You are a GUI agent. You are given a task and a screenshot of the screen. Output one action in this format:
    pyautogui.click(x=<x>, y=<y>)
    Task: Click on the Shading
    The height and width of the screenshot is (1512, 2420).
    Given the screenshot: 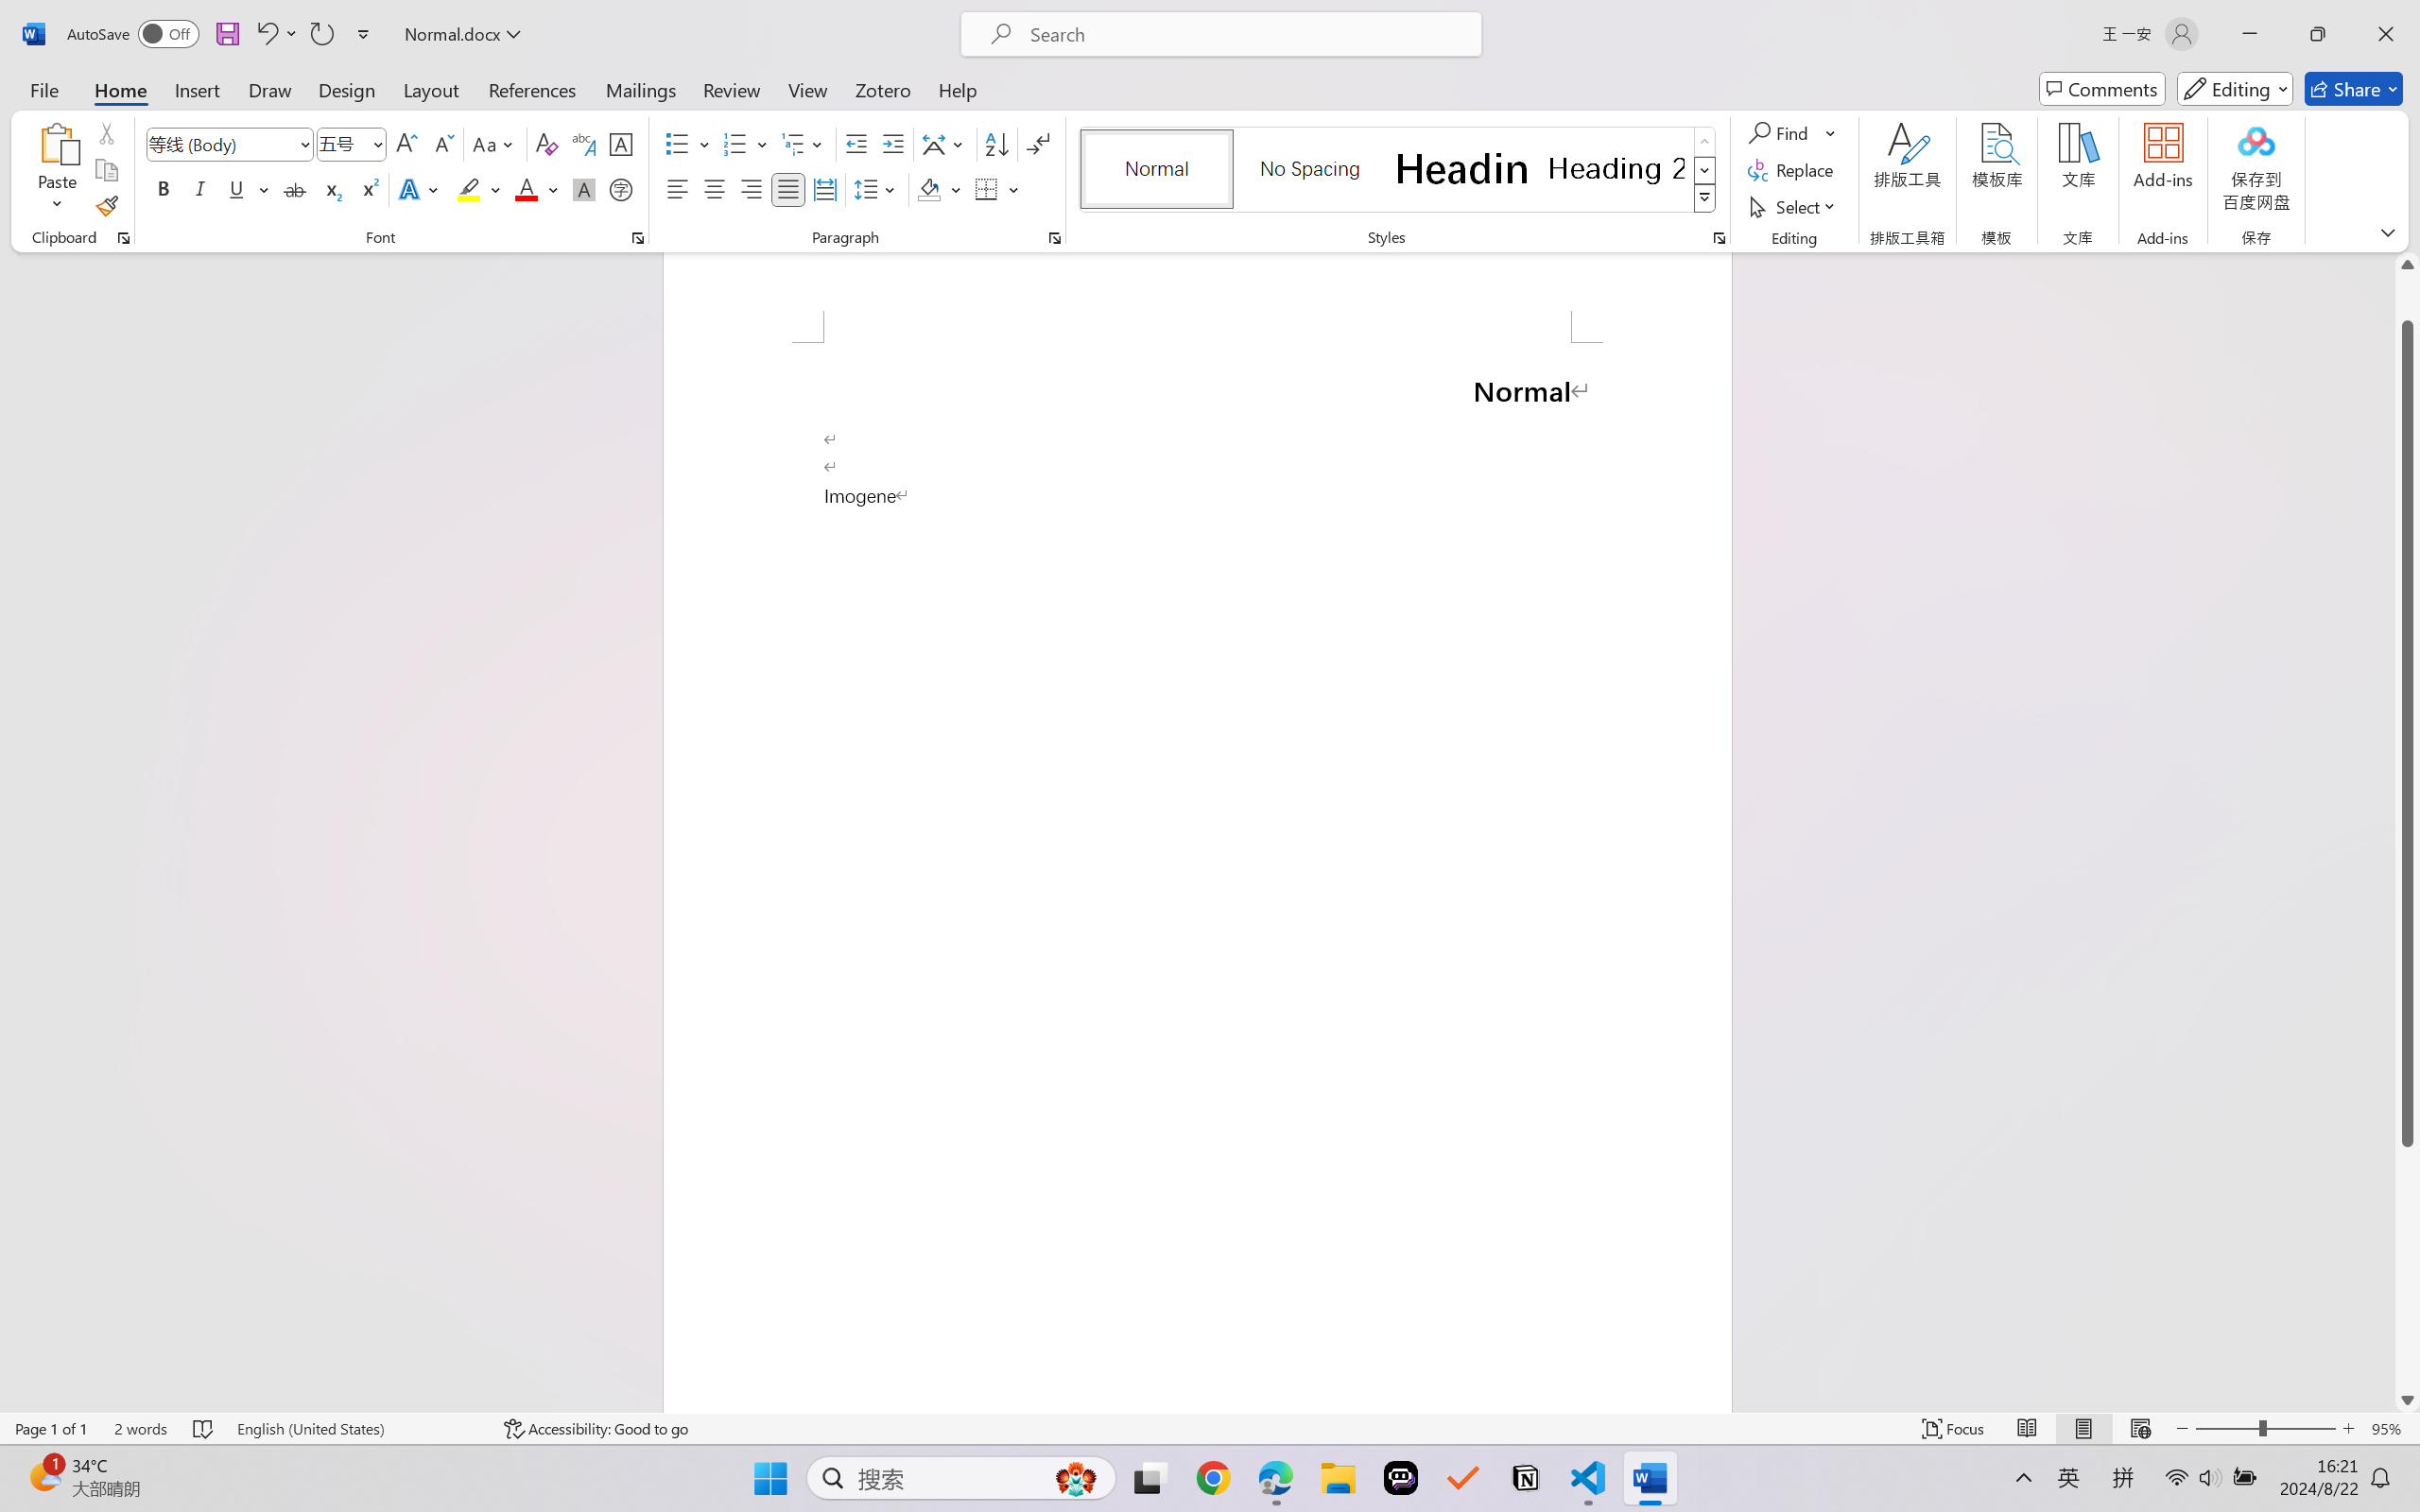 What is the action you would take?
    pyautogui.click(x=940, y=189)
    